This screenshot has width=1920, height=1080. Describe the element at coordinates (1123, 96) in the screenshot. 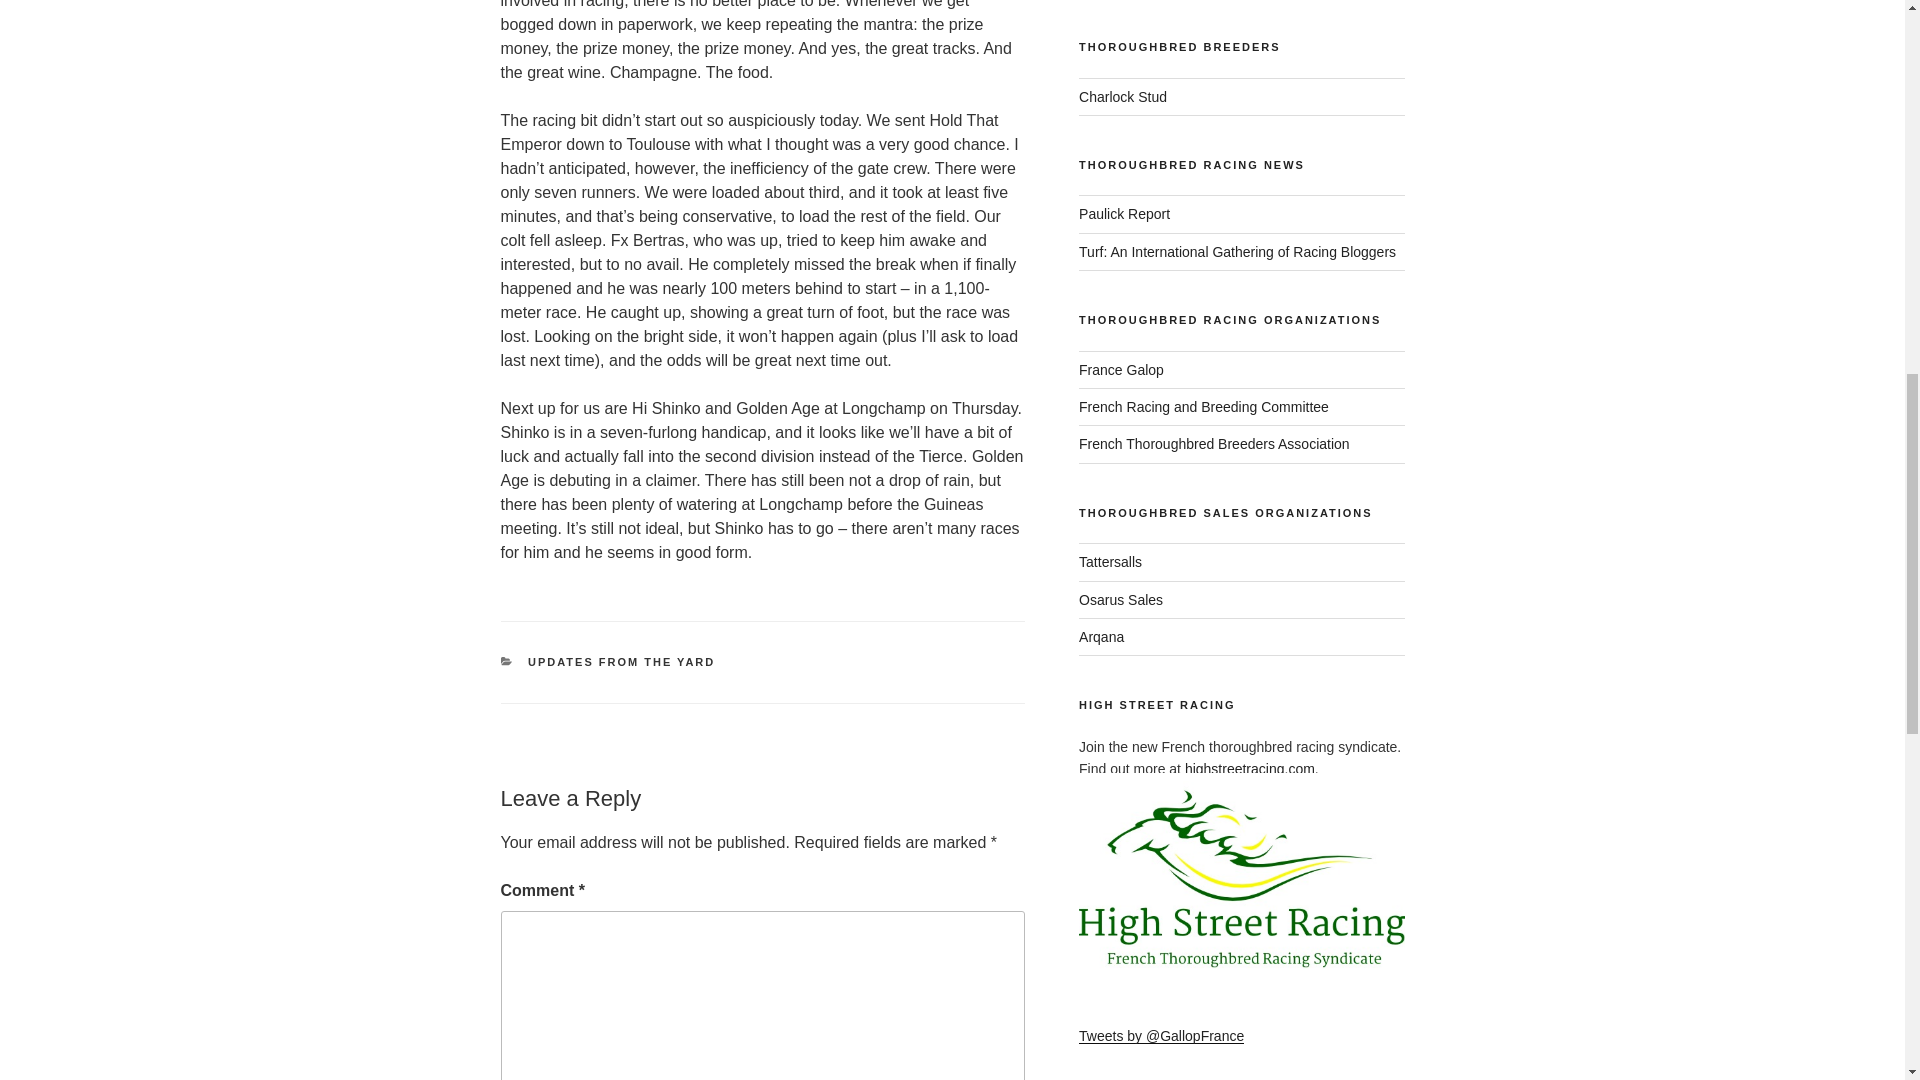

I see `Thoroughbred Breeders` at that location.